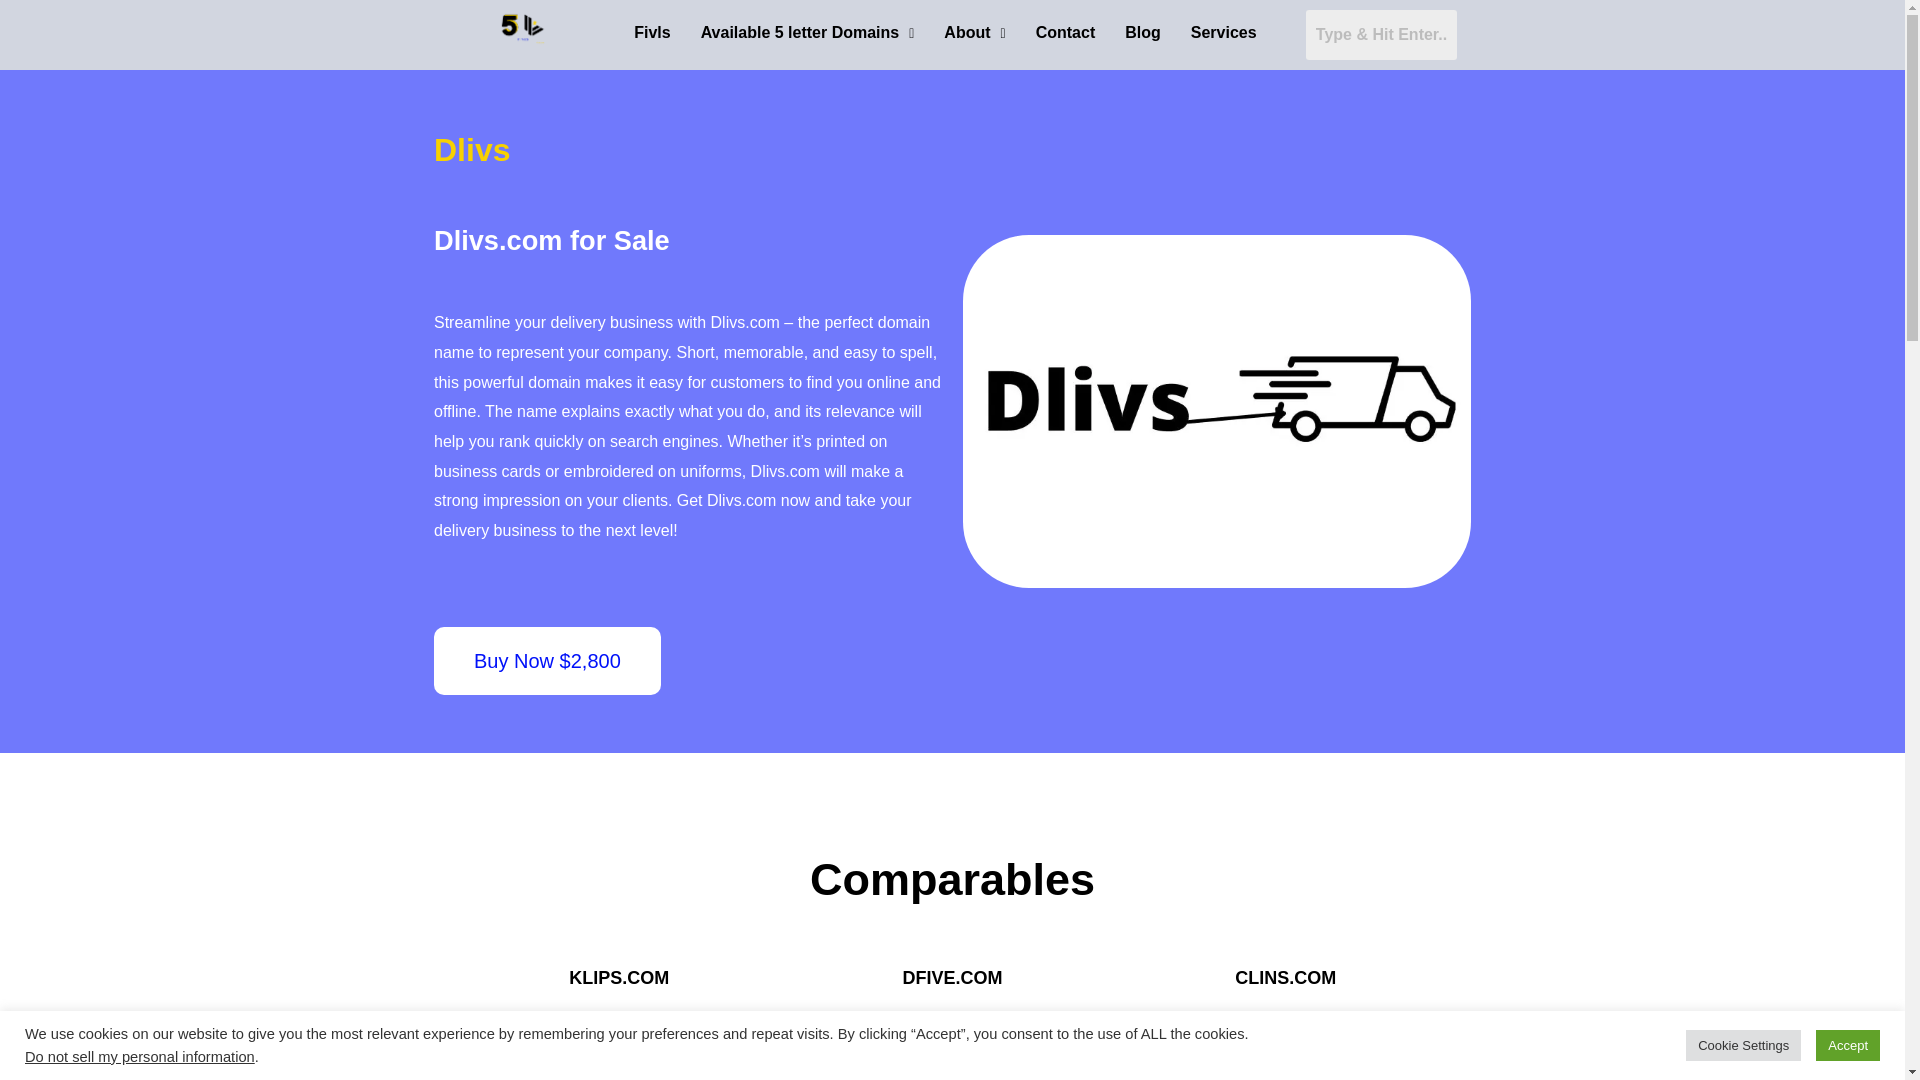 This screenshot has height=1080, width=1920. I want to click on Available 5 letter Domains, so click(807, 32).